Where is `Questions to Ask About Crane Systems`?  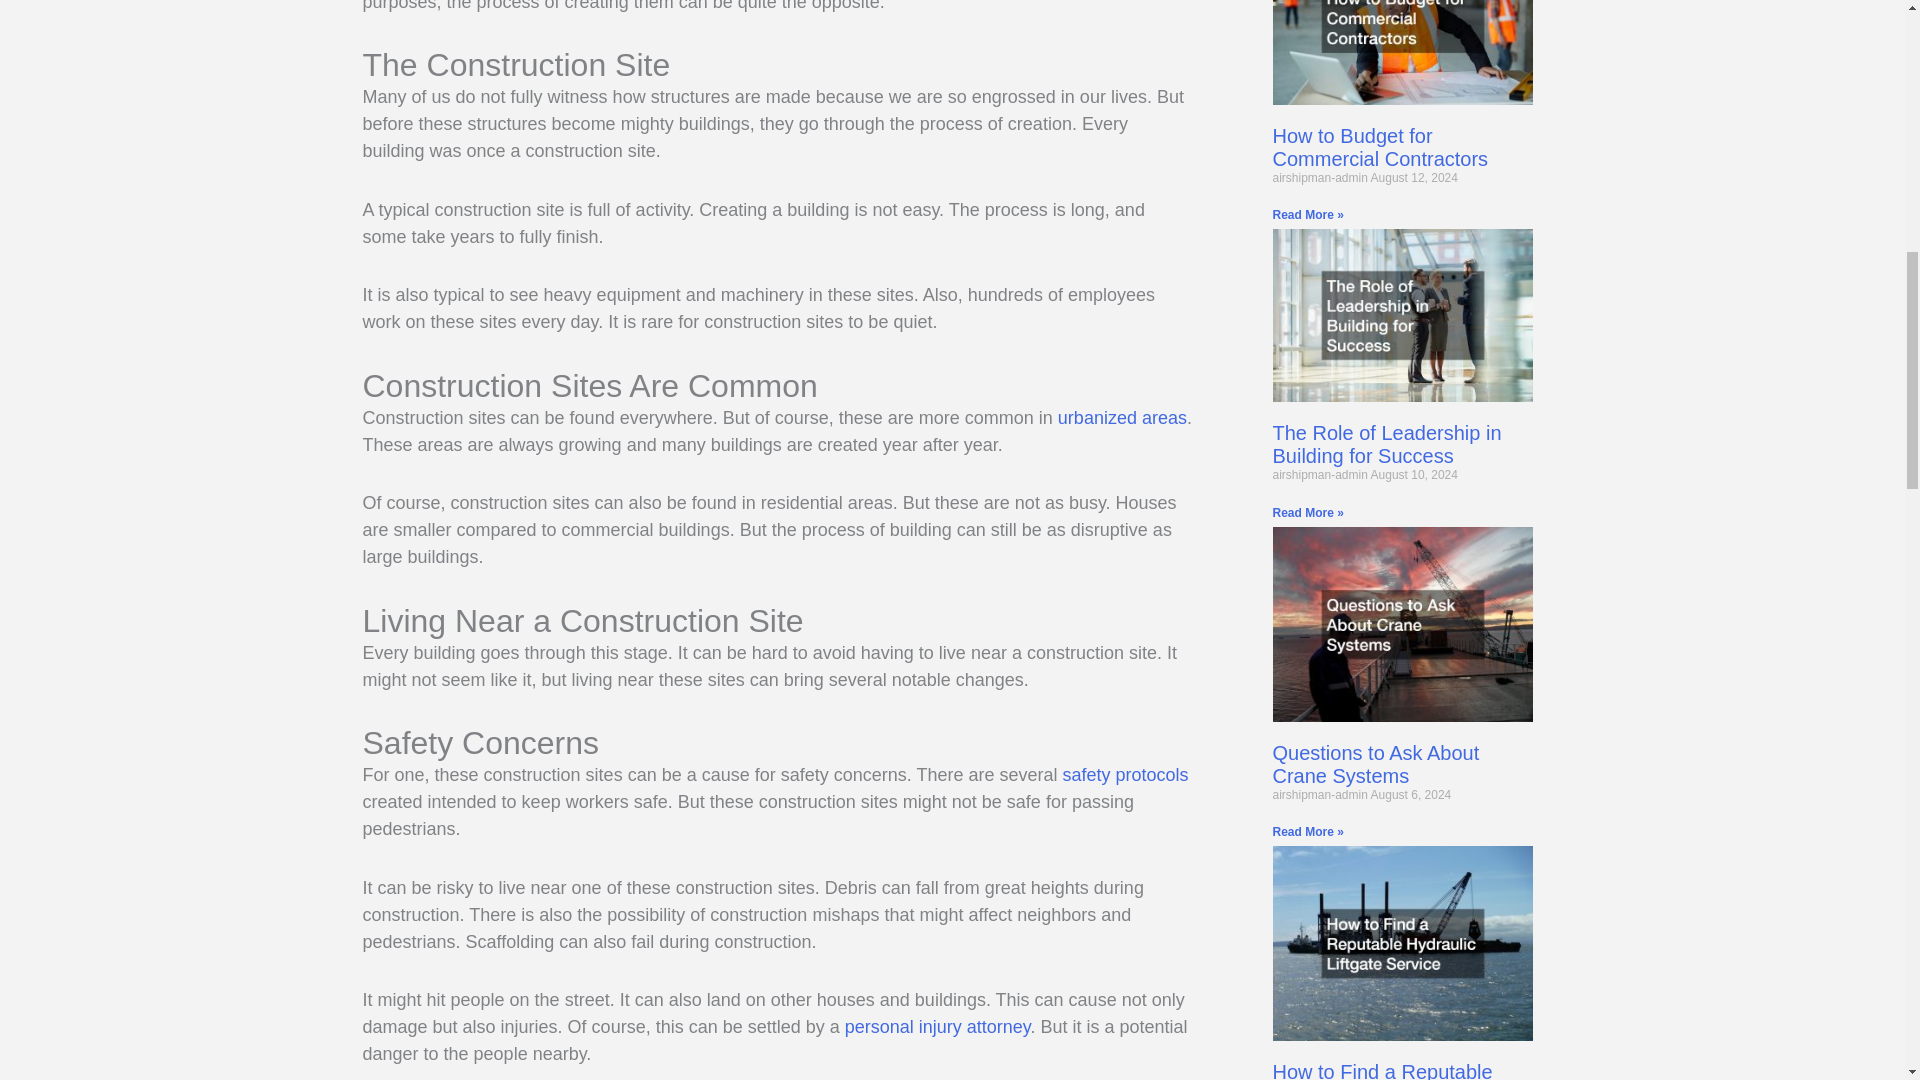 Questions to Ask About Crane Systems is located at coordinates (1374, 764).